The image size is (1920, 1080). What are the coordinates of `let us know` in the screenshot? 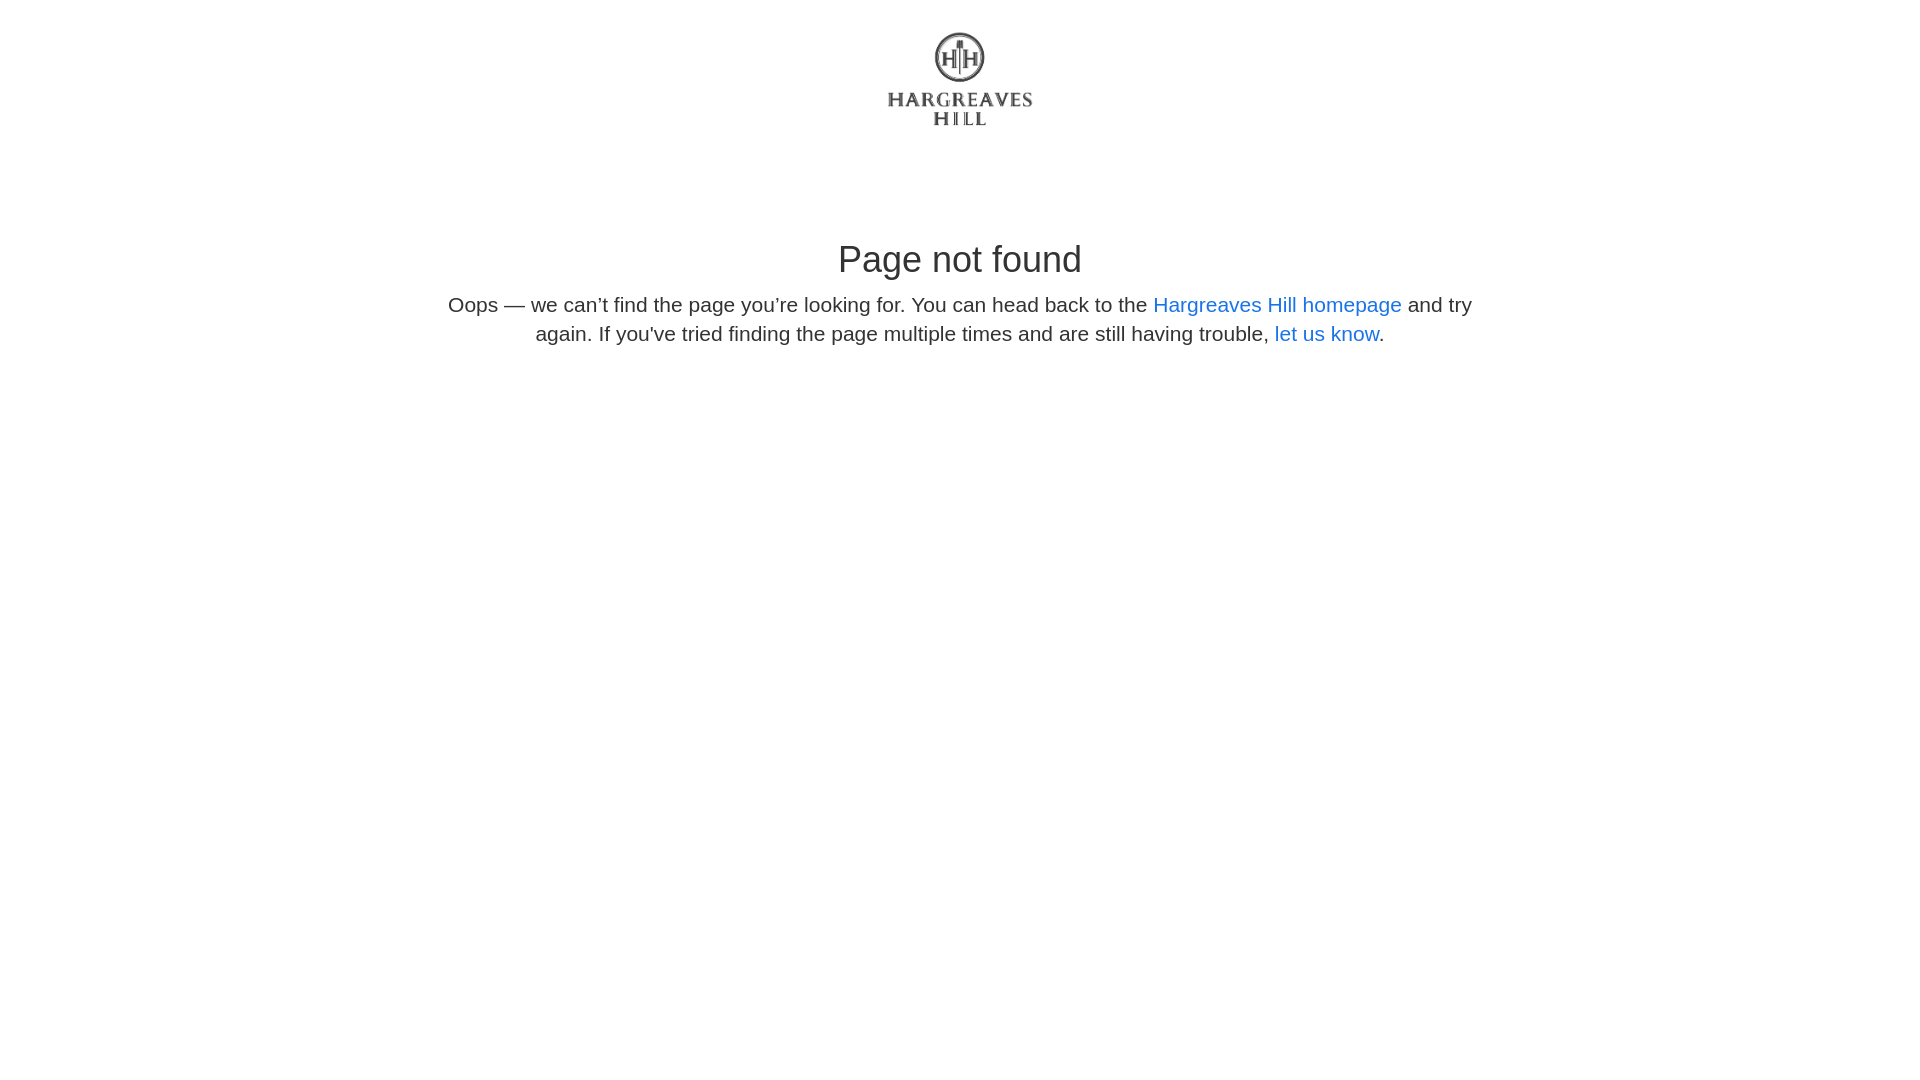 It's located at (1327, 334).